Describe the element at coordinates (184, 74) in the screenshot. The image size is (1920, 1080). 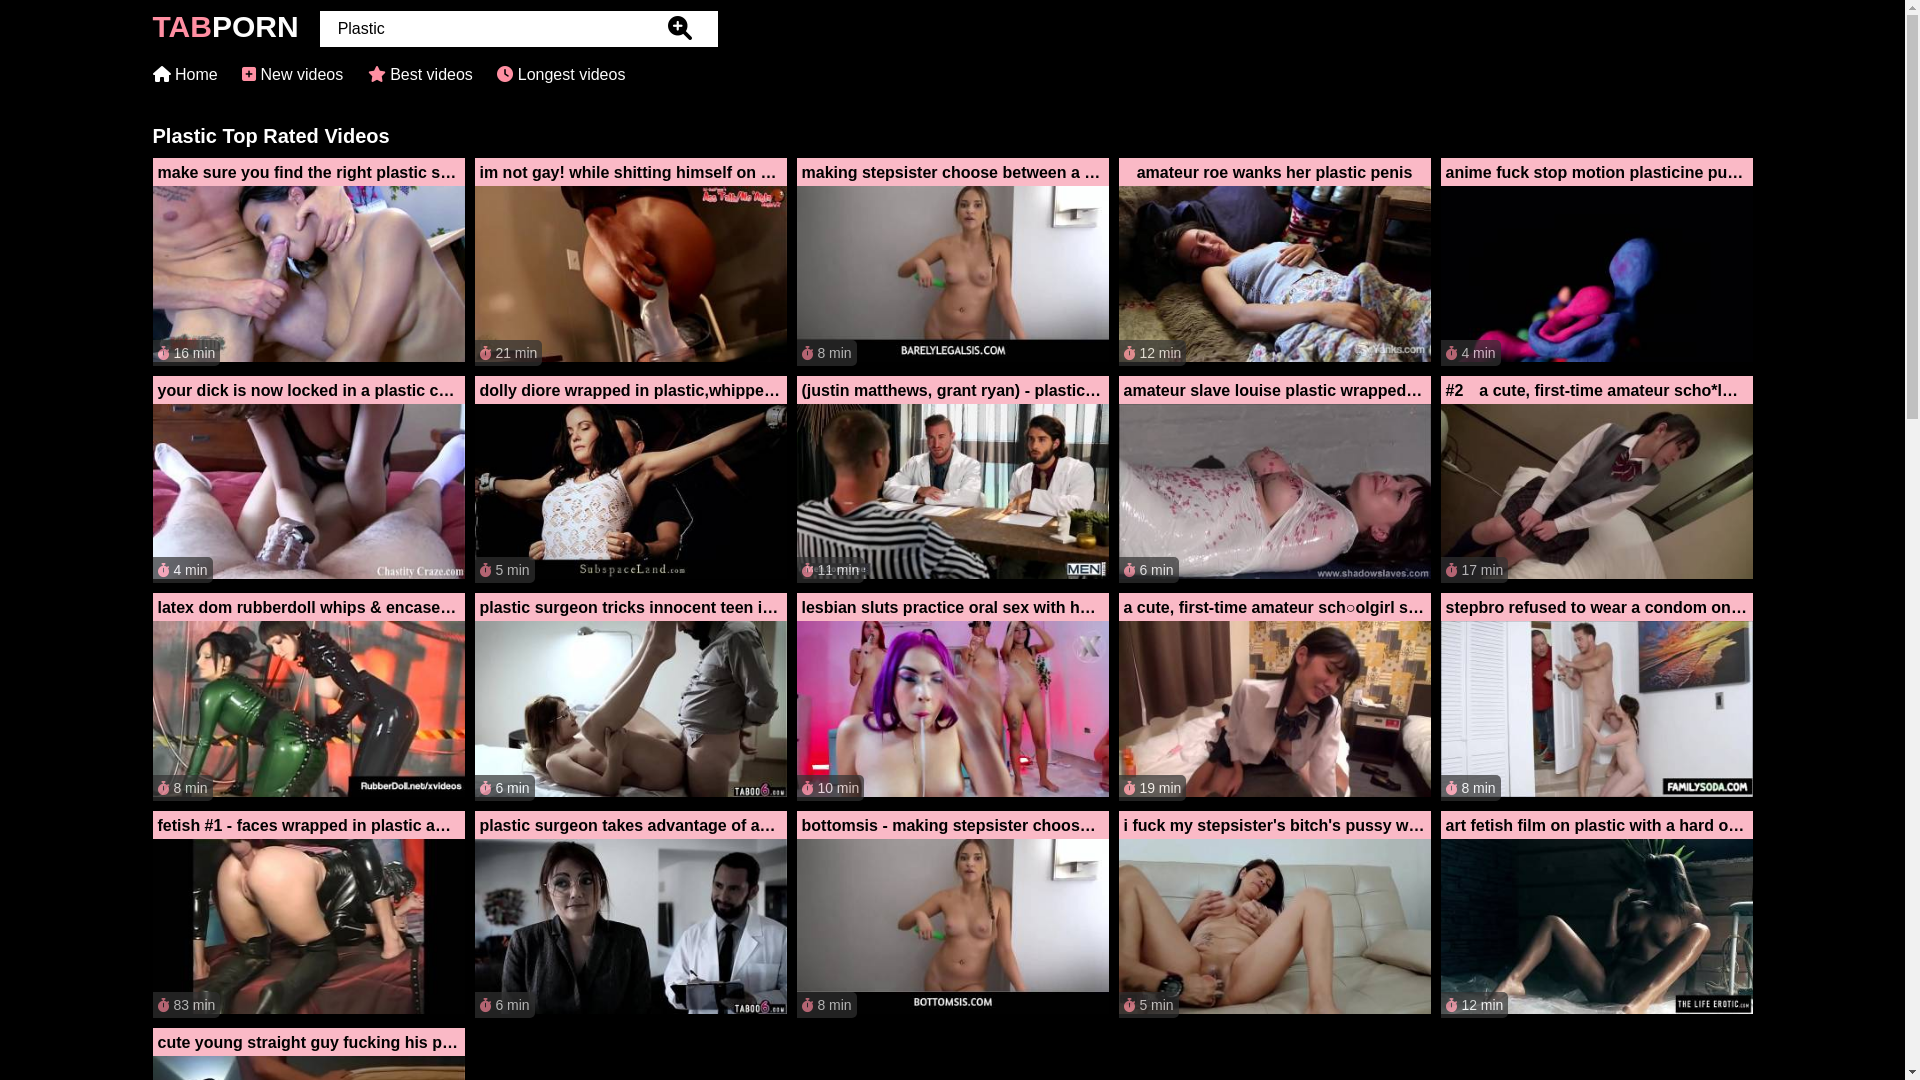
I see `Home` at that location.